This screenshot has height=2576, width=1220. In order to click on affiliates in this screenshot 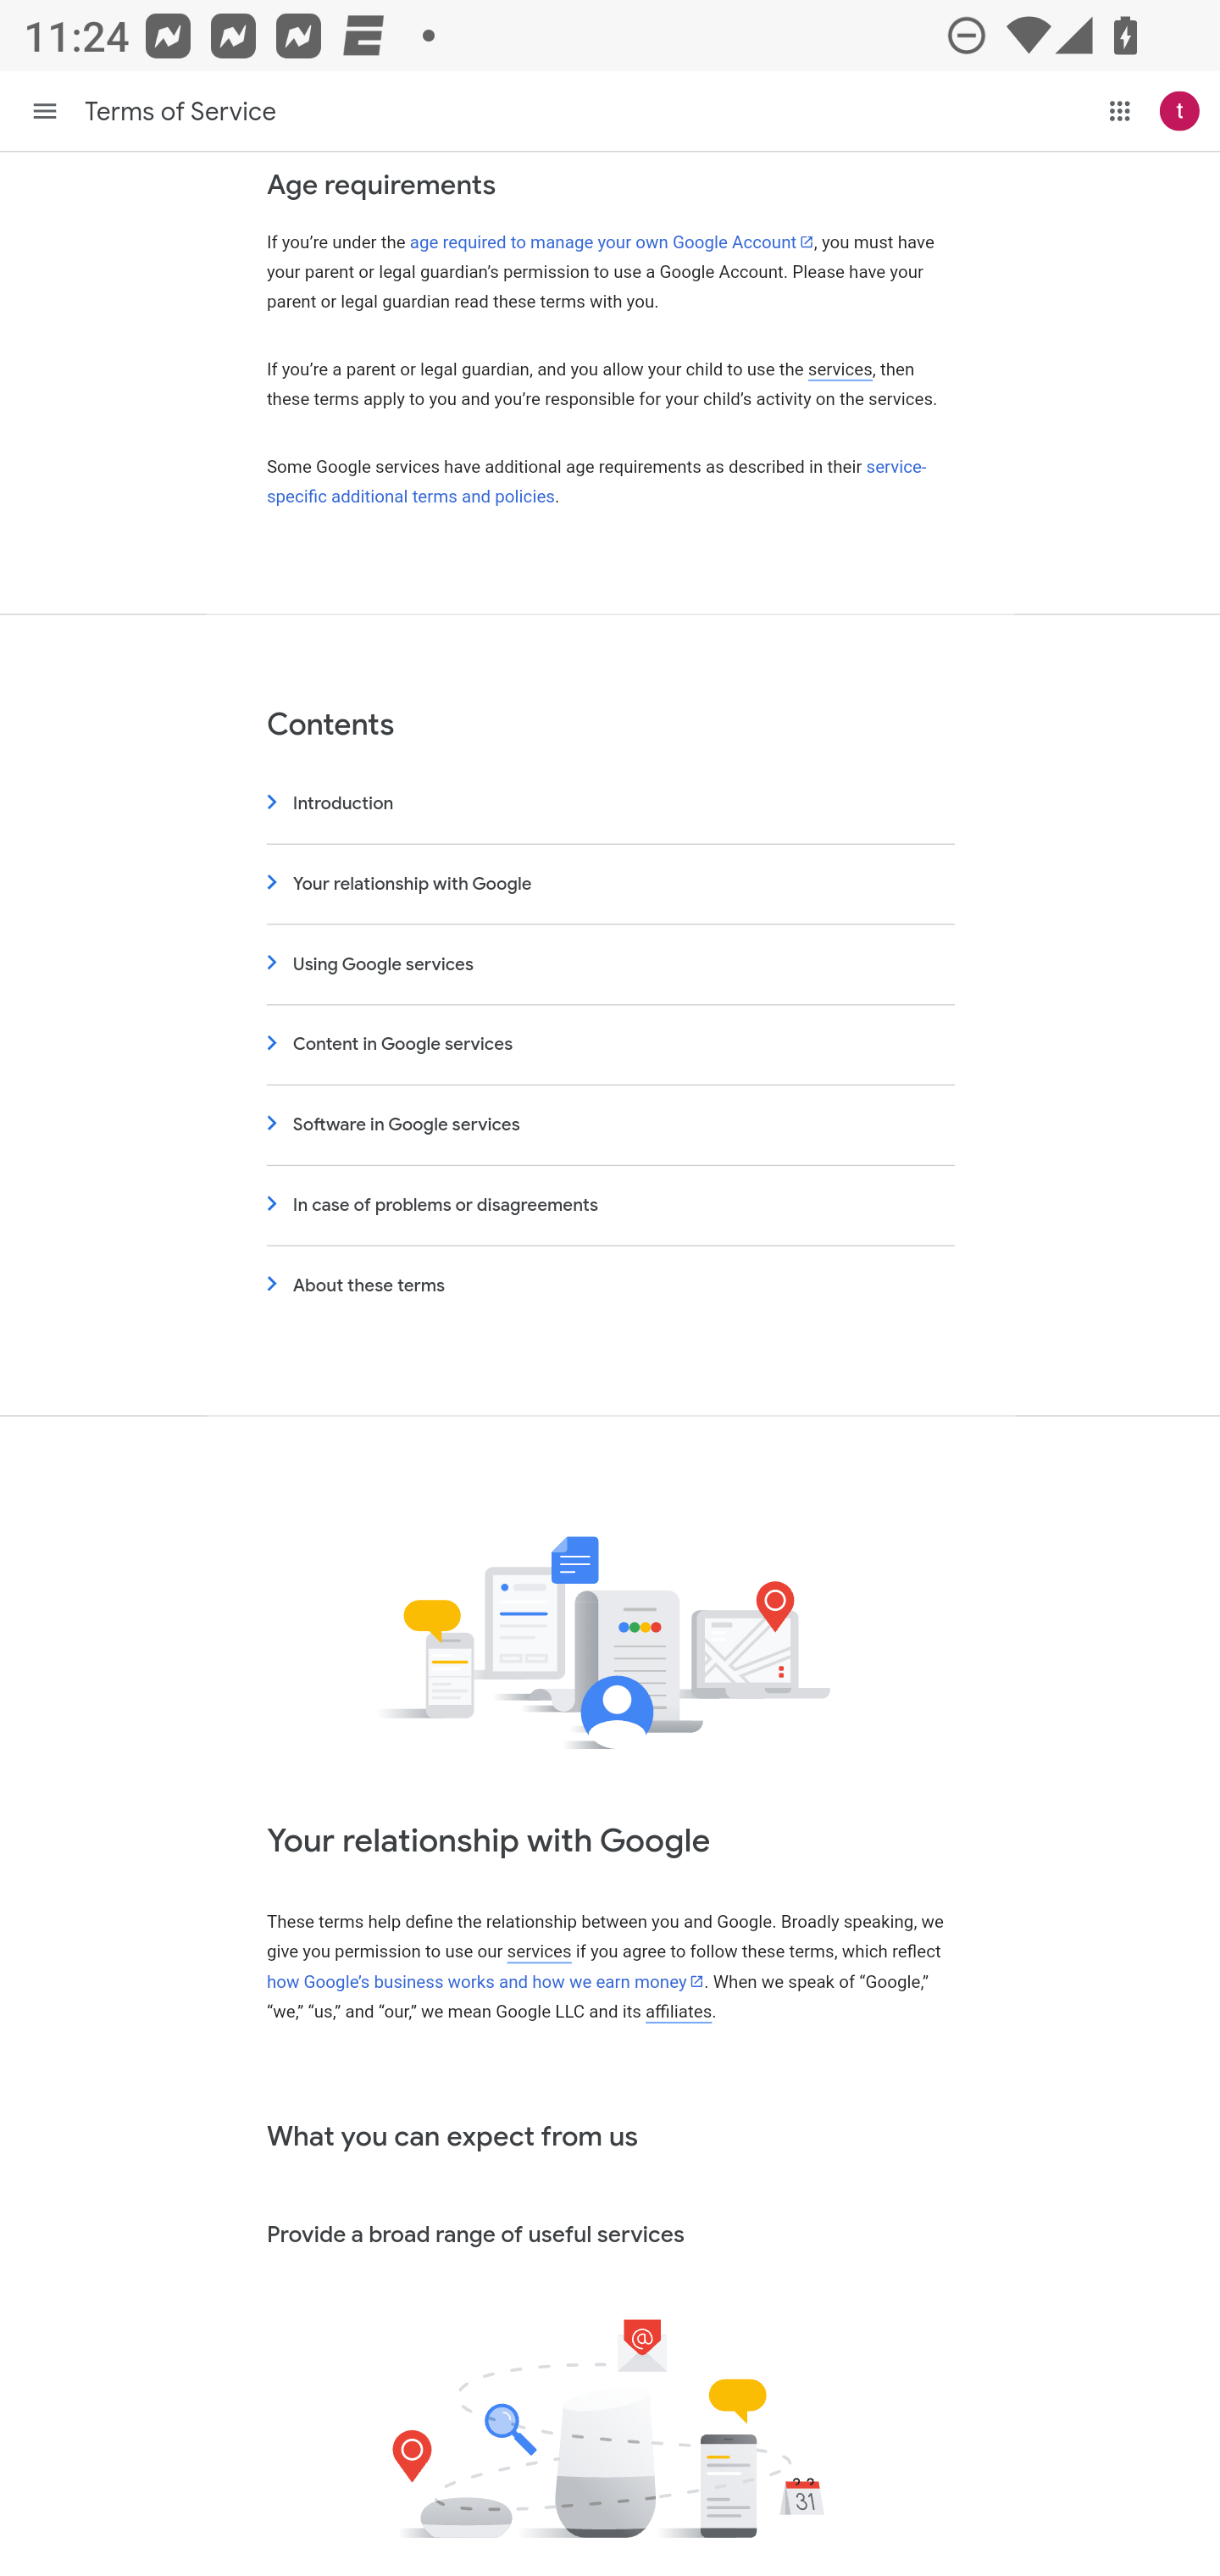, I will do `click(678, 2013)`.